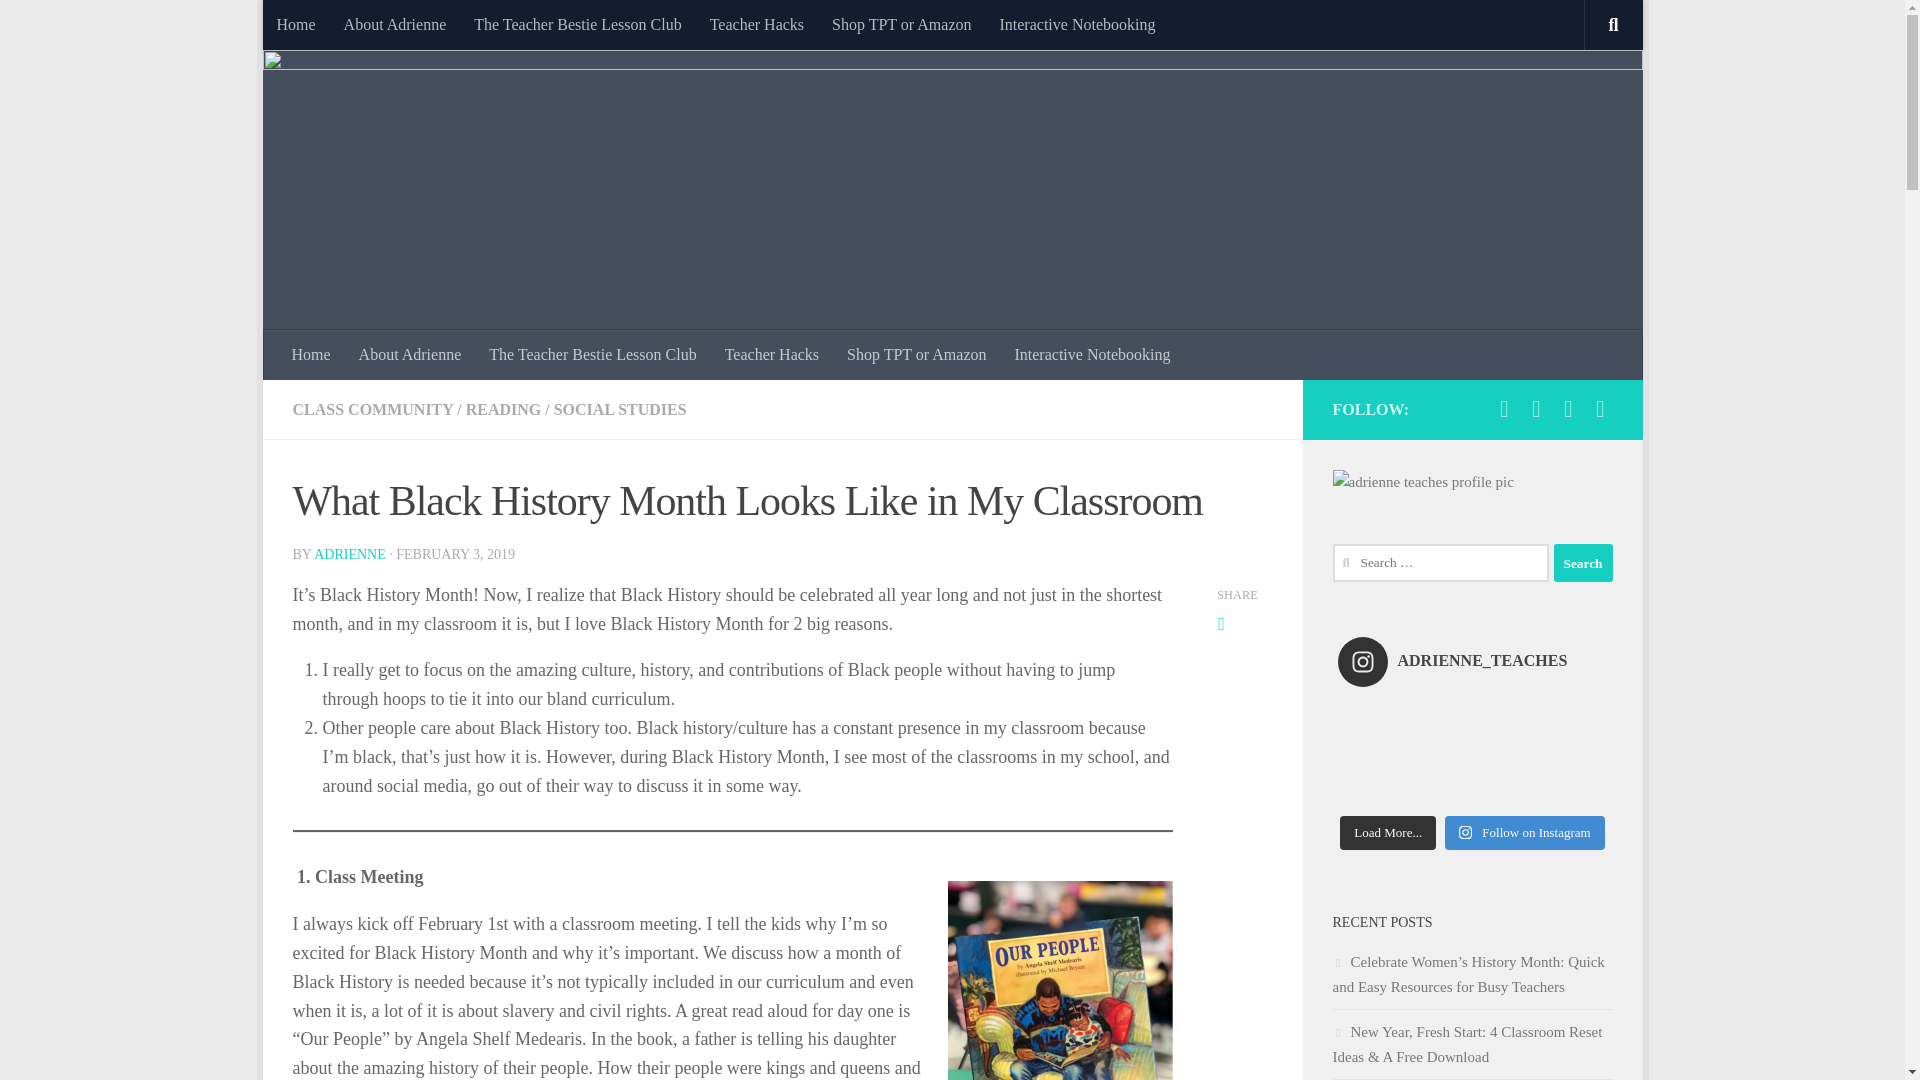  Describe the element at coordinates (900, 24) in the screenshot. I see `Shop TPT or Amazon` at that location.